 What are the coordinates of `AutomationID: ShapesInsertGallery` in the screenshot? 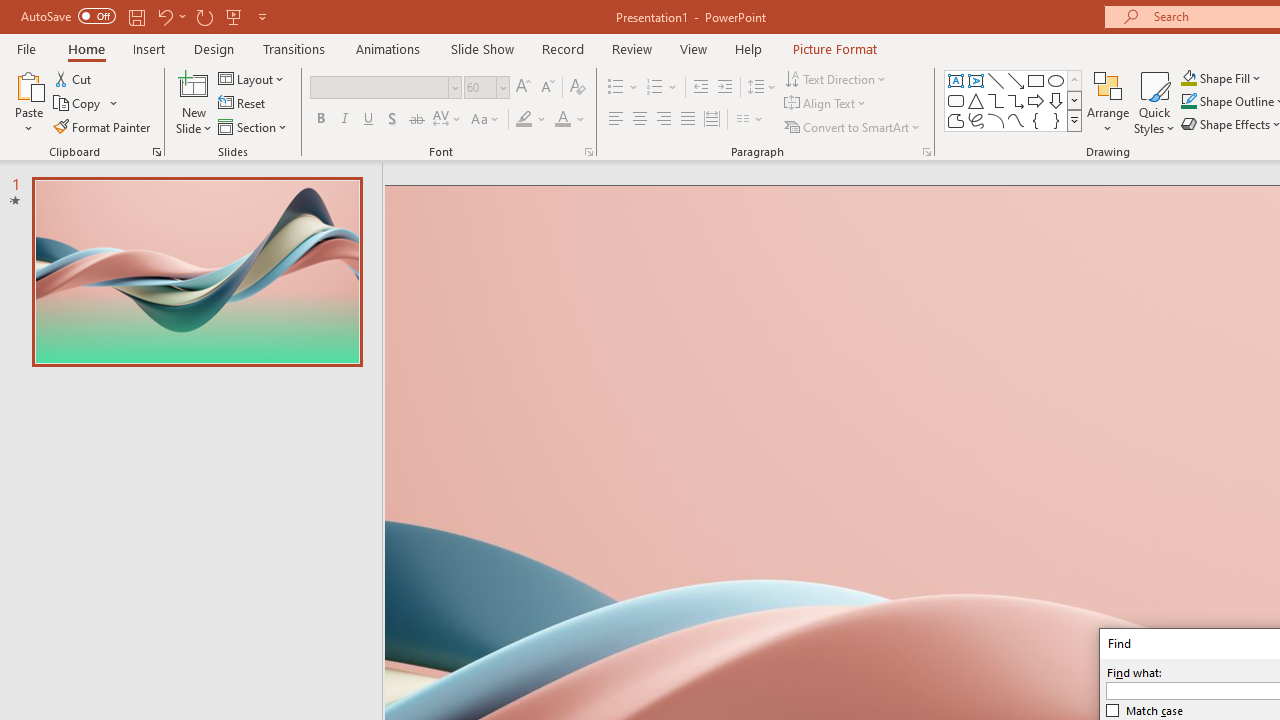 It's located at (1014, 100).